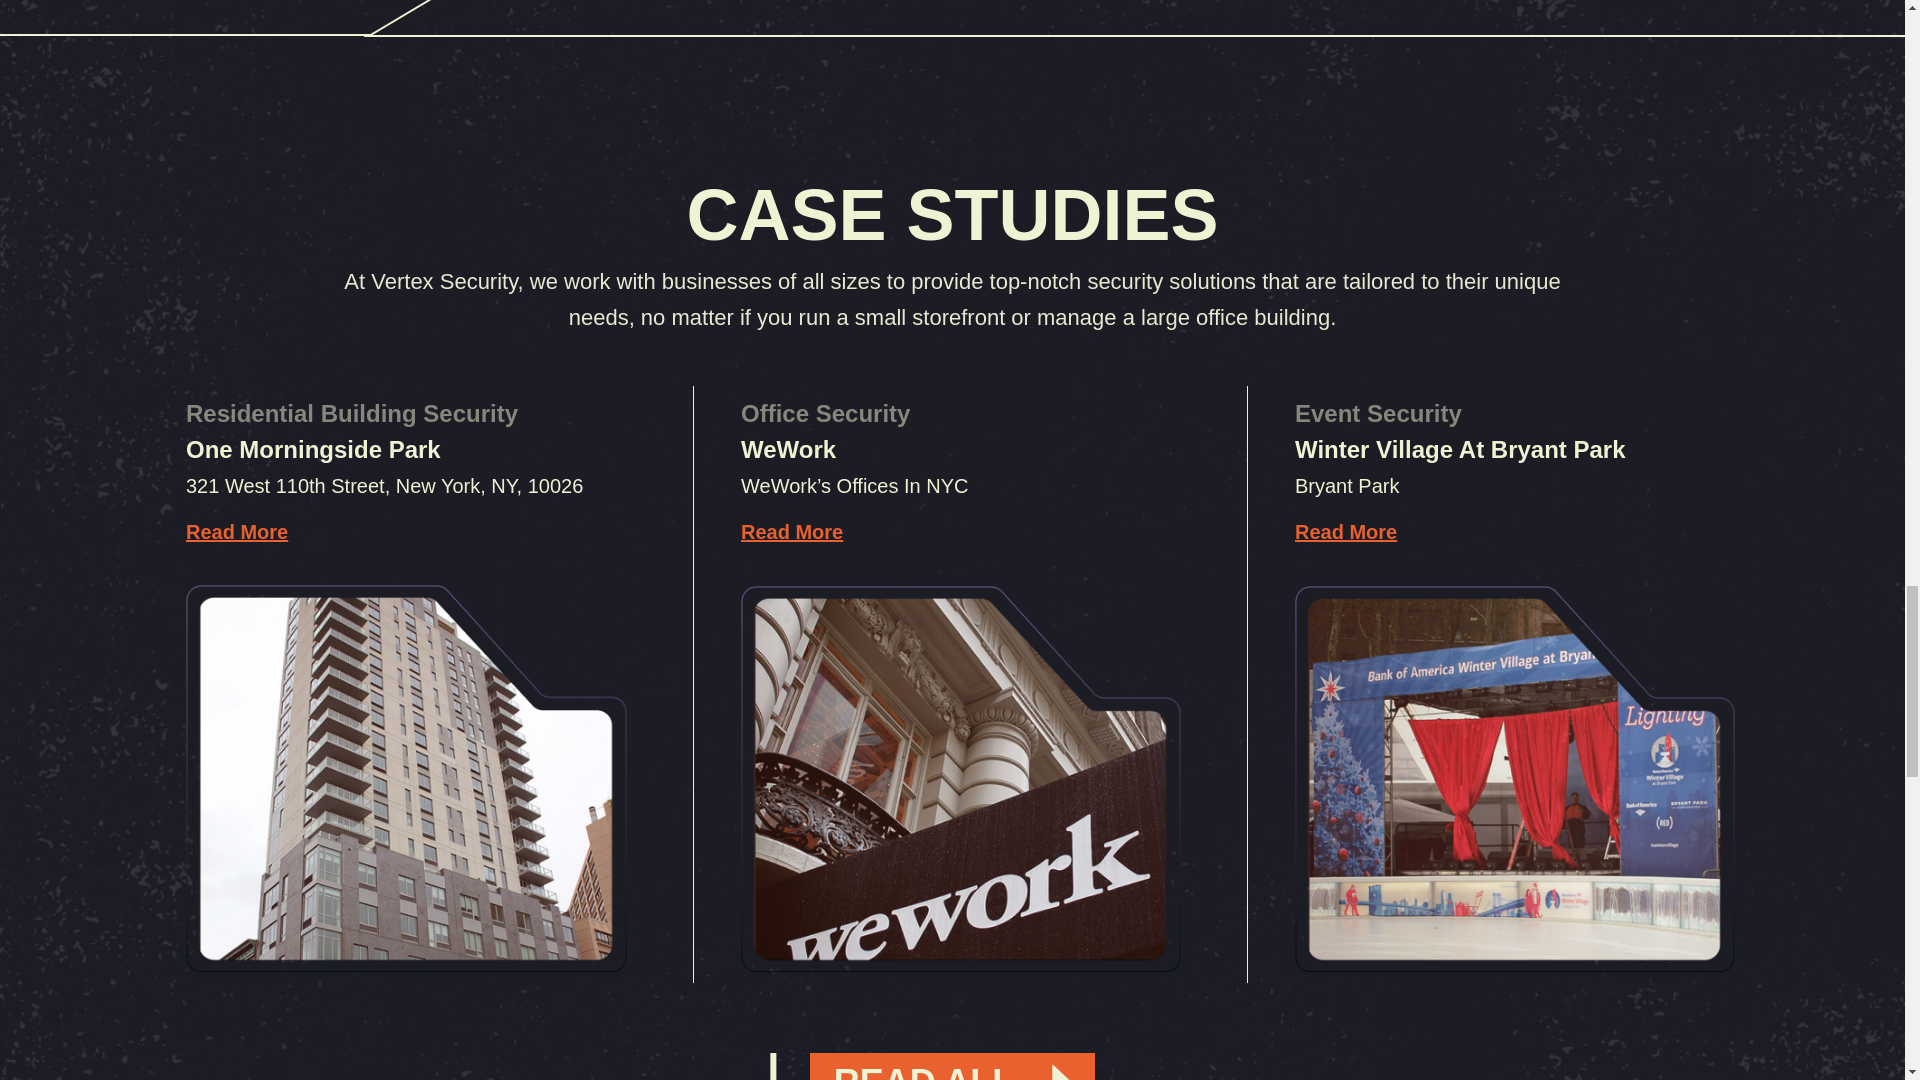  Describe the element at coordinates (960, 778) in the screenshot. I see `WeWork` at that location.